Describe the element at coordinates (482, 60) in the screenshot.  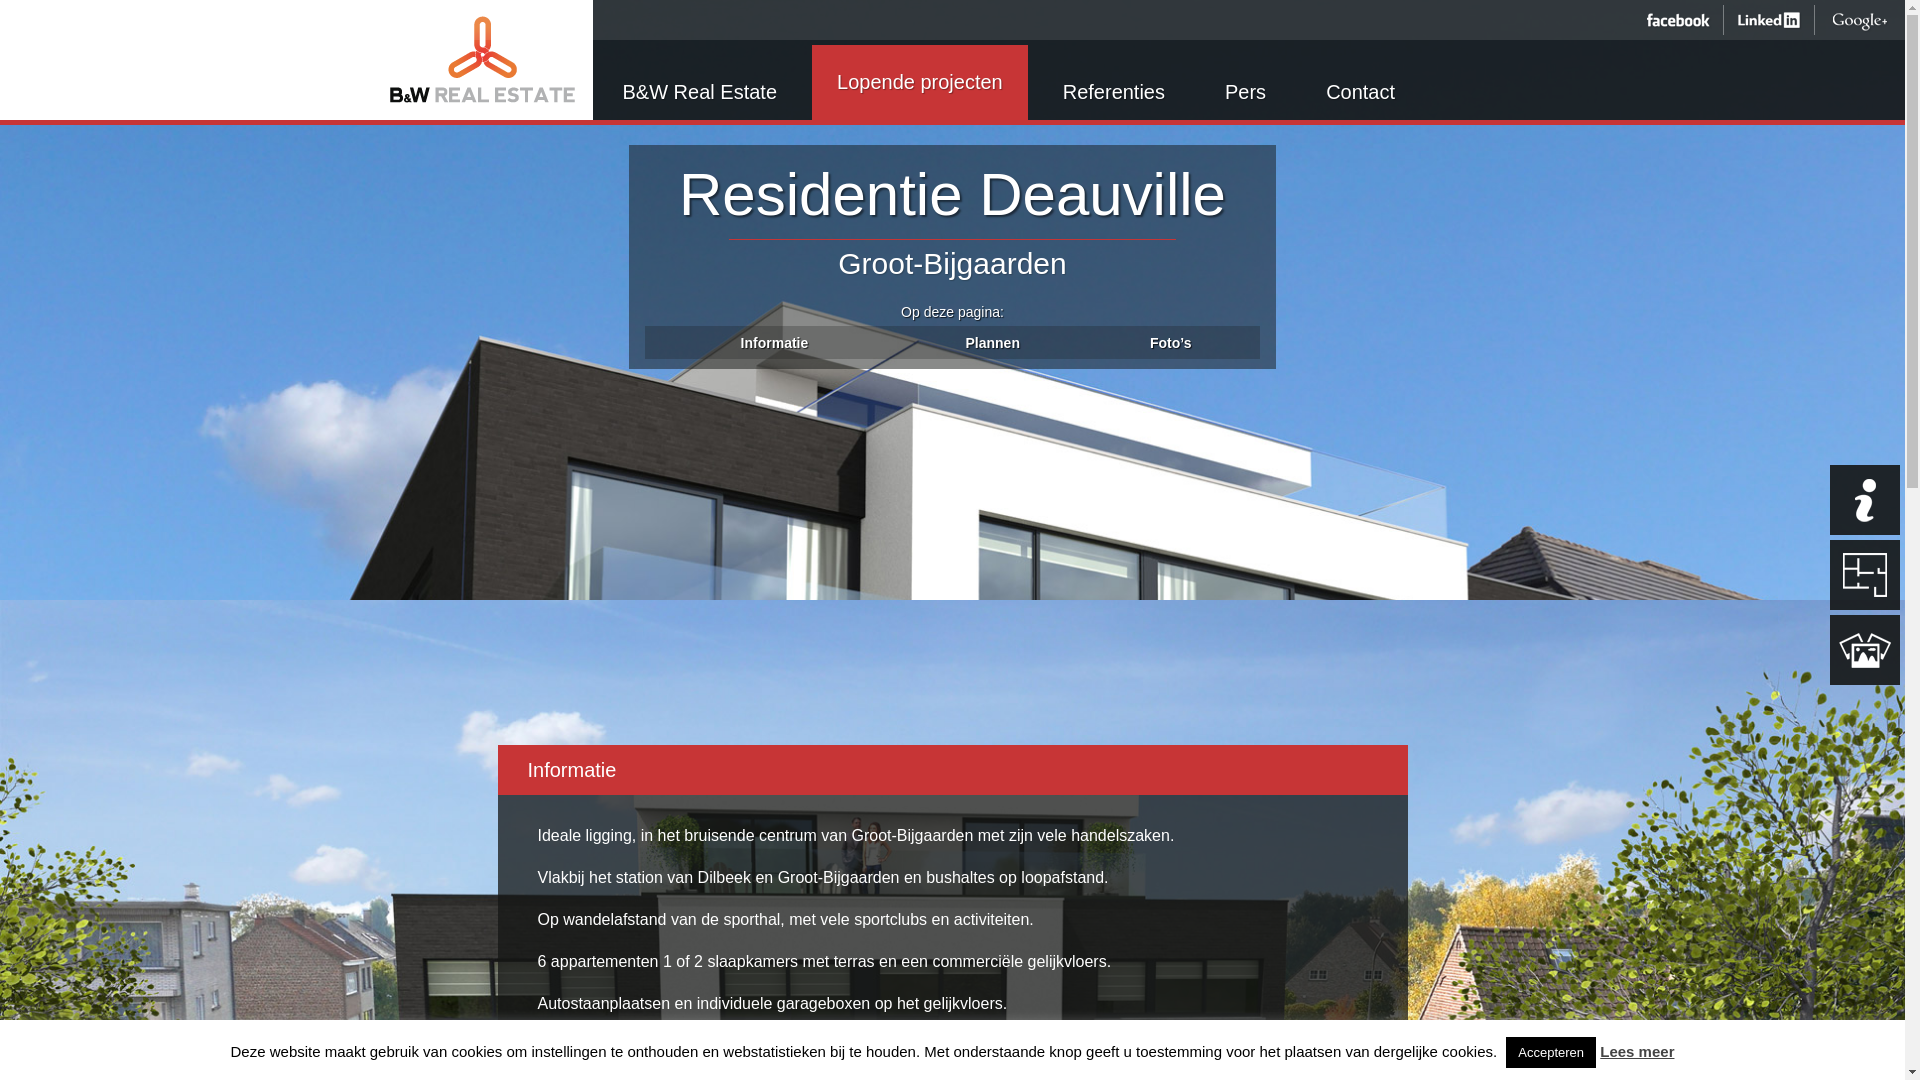
I see `B&W Real Estate` at that location.